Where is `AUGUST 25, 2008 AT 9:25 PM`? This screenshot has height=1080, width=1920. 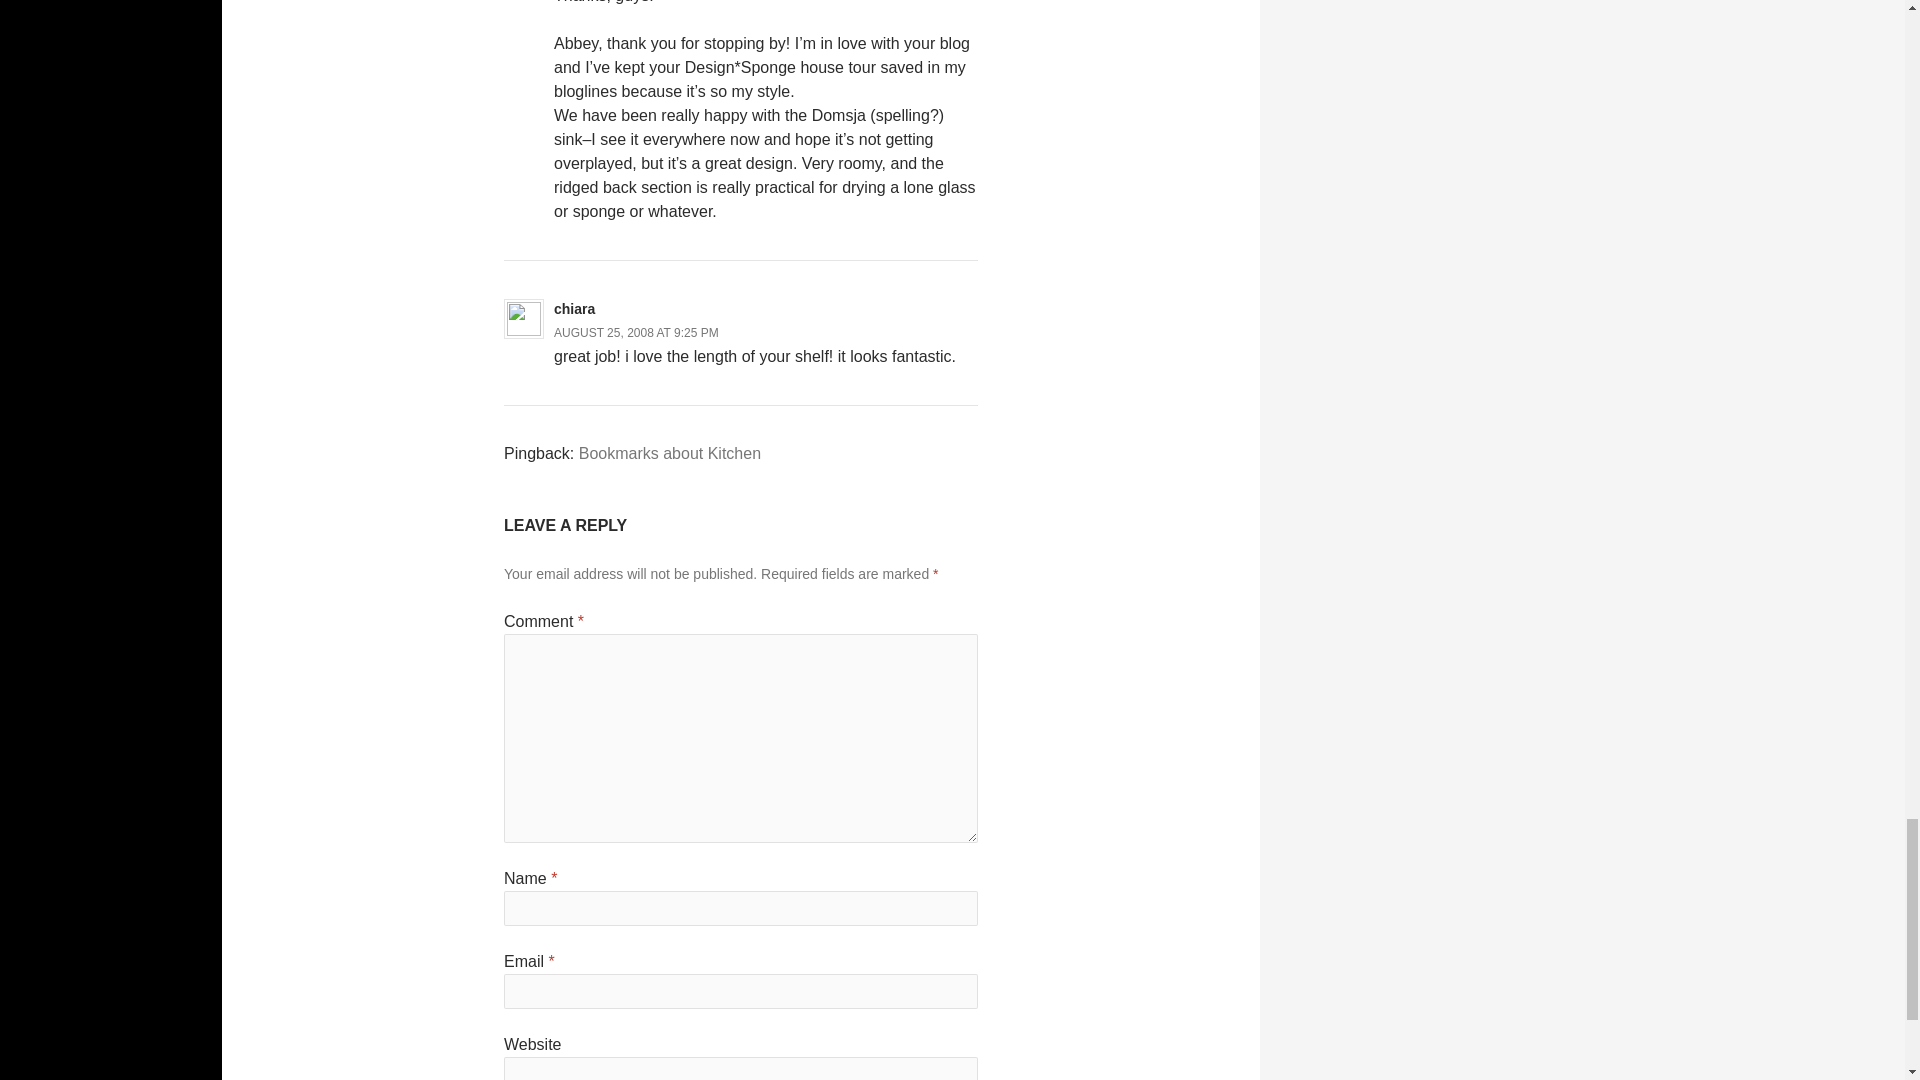
AUGUST 25, 2008 AT 9:25 PM is located at coordinates (636, 333).